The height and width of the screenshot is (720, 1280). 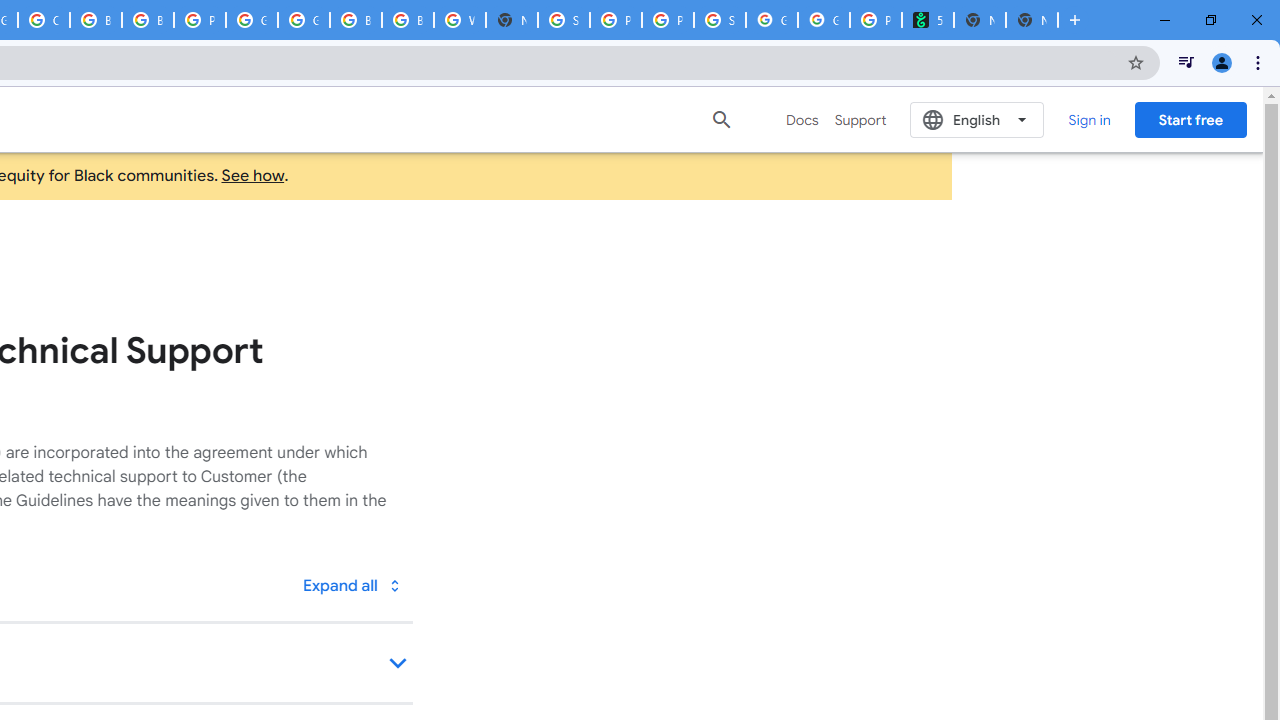 What do you see at coordinates (860, 120) in the screenshot?
I see `Support` at bounding box center [860, 120].